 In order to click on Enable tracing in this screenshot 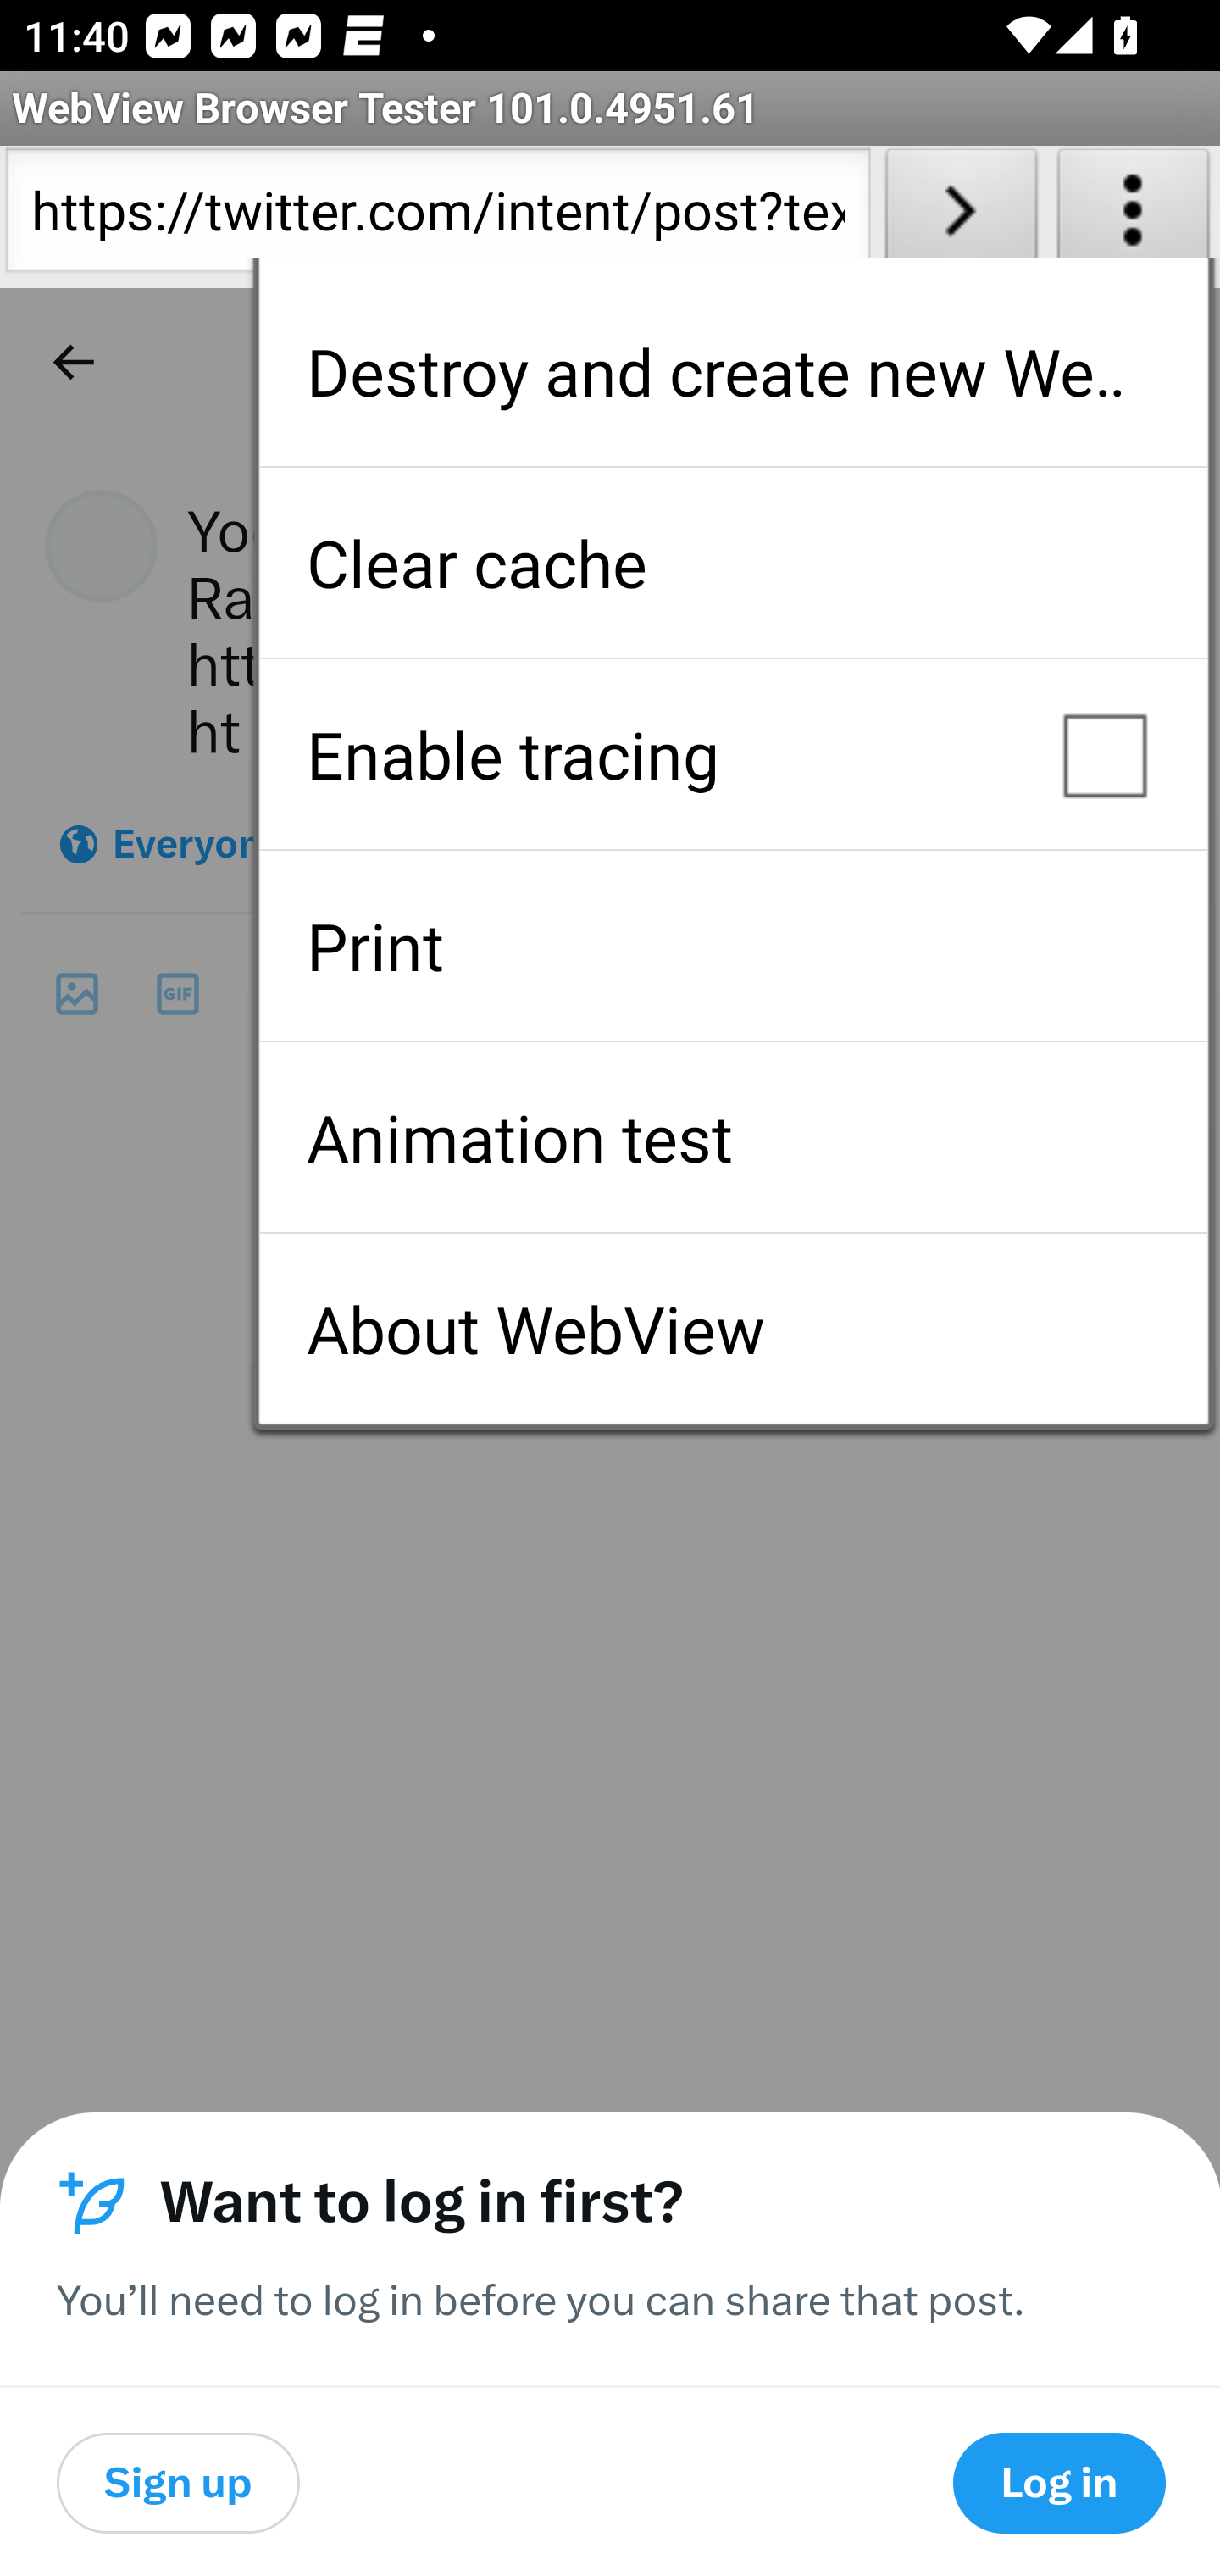, I will do `click(733, 754)`.